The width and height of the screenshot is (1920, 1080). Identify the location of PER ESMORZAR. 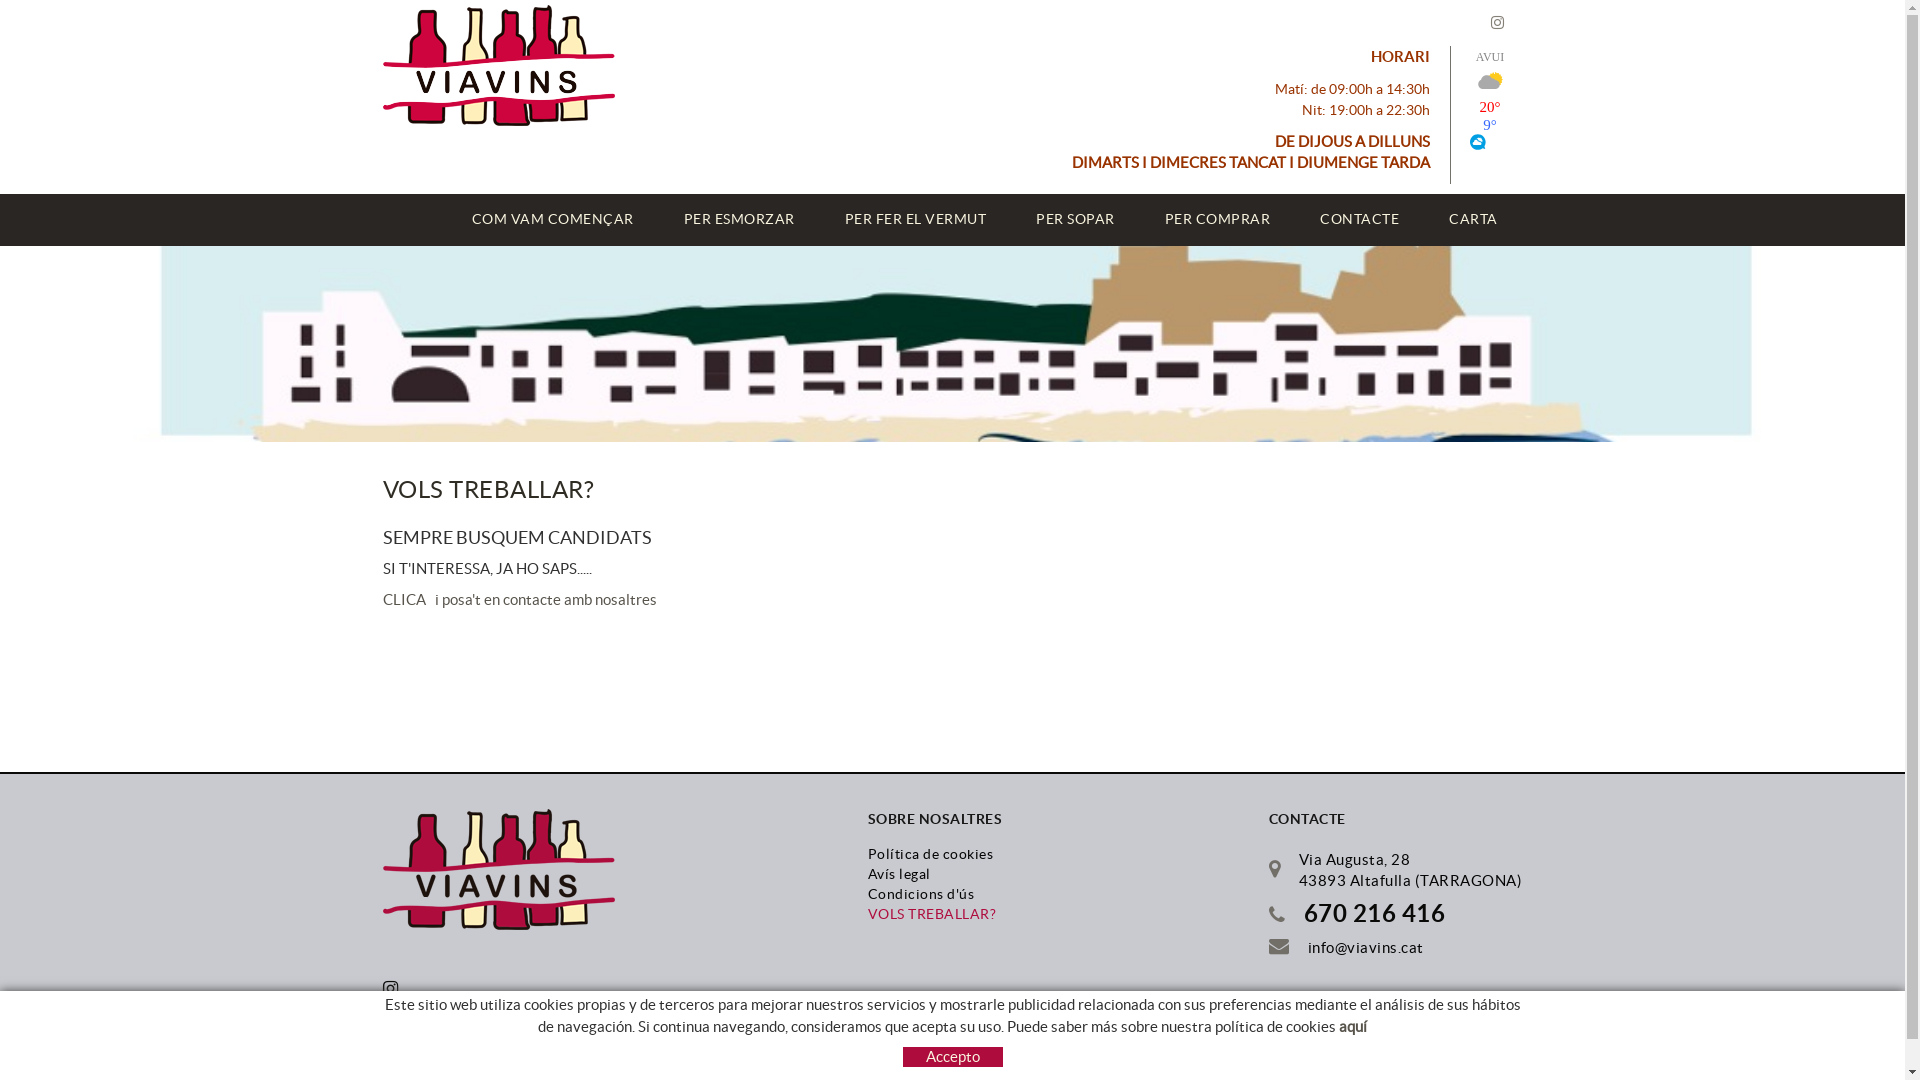
(738, 220).